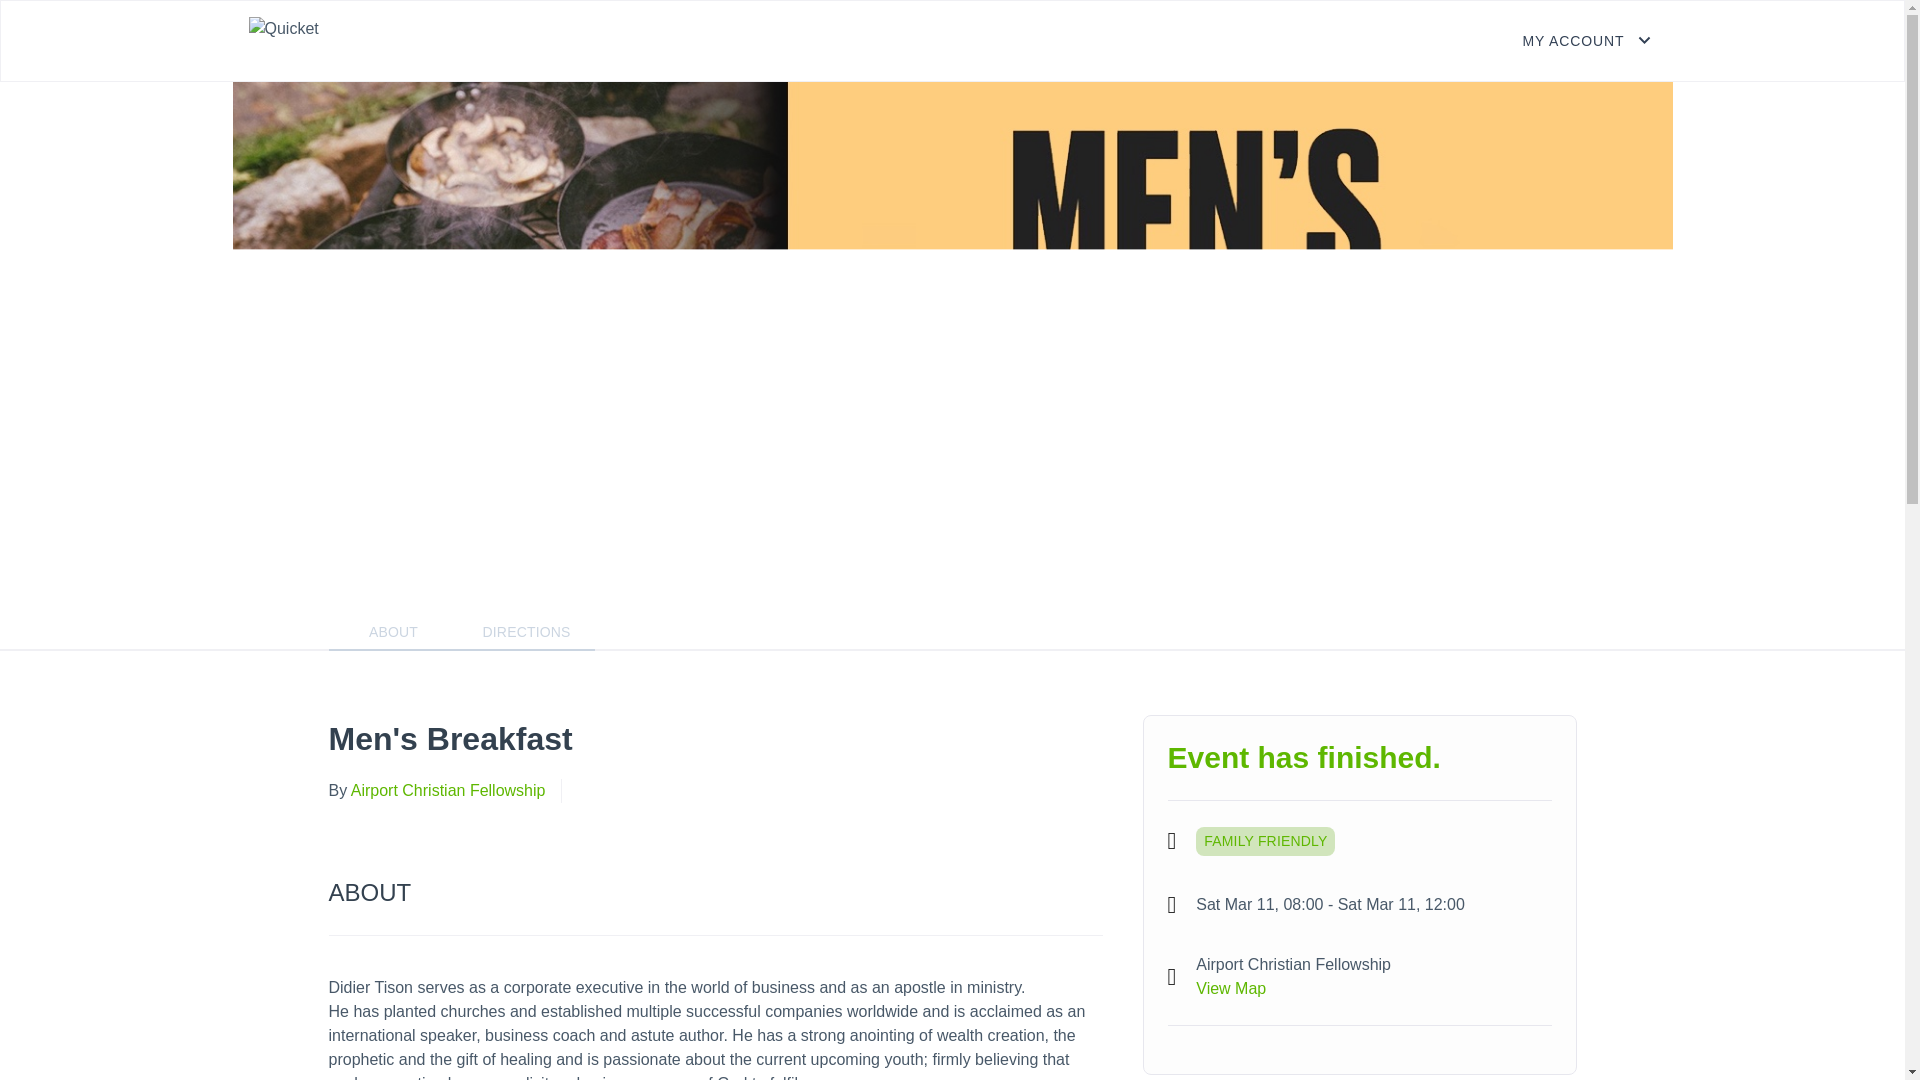 This screenshot has height=1080, width=1920. I want to click on MY ACCOUNT, so click(1588, 40).